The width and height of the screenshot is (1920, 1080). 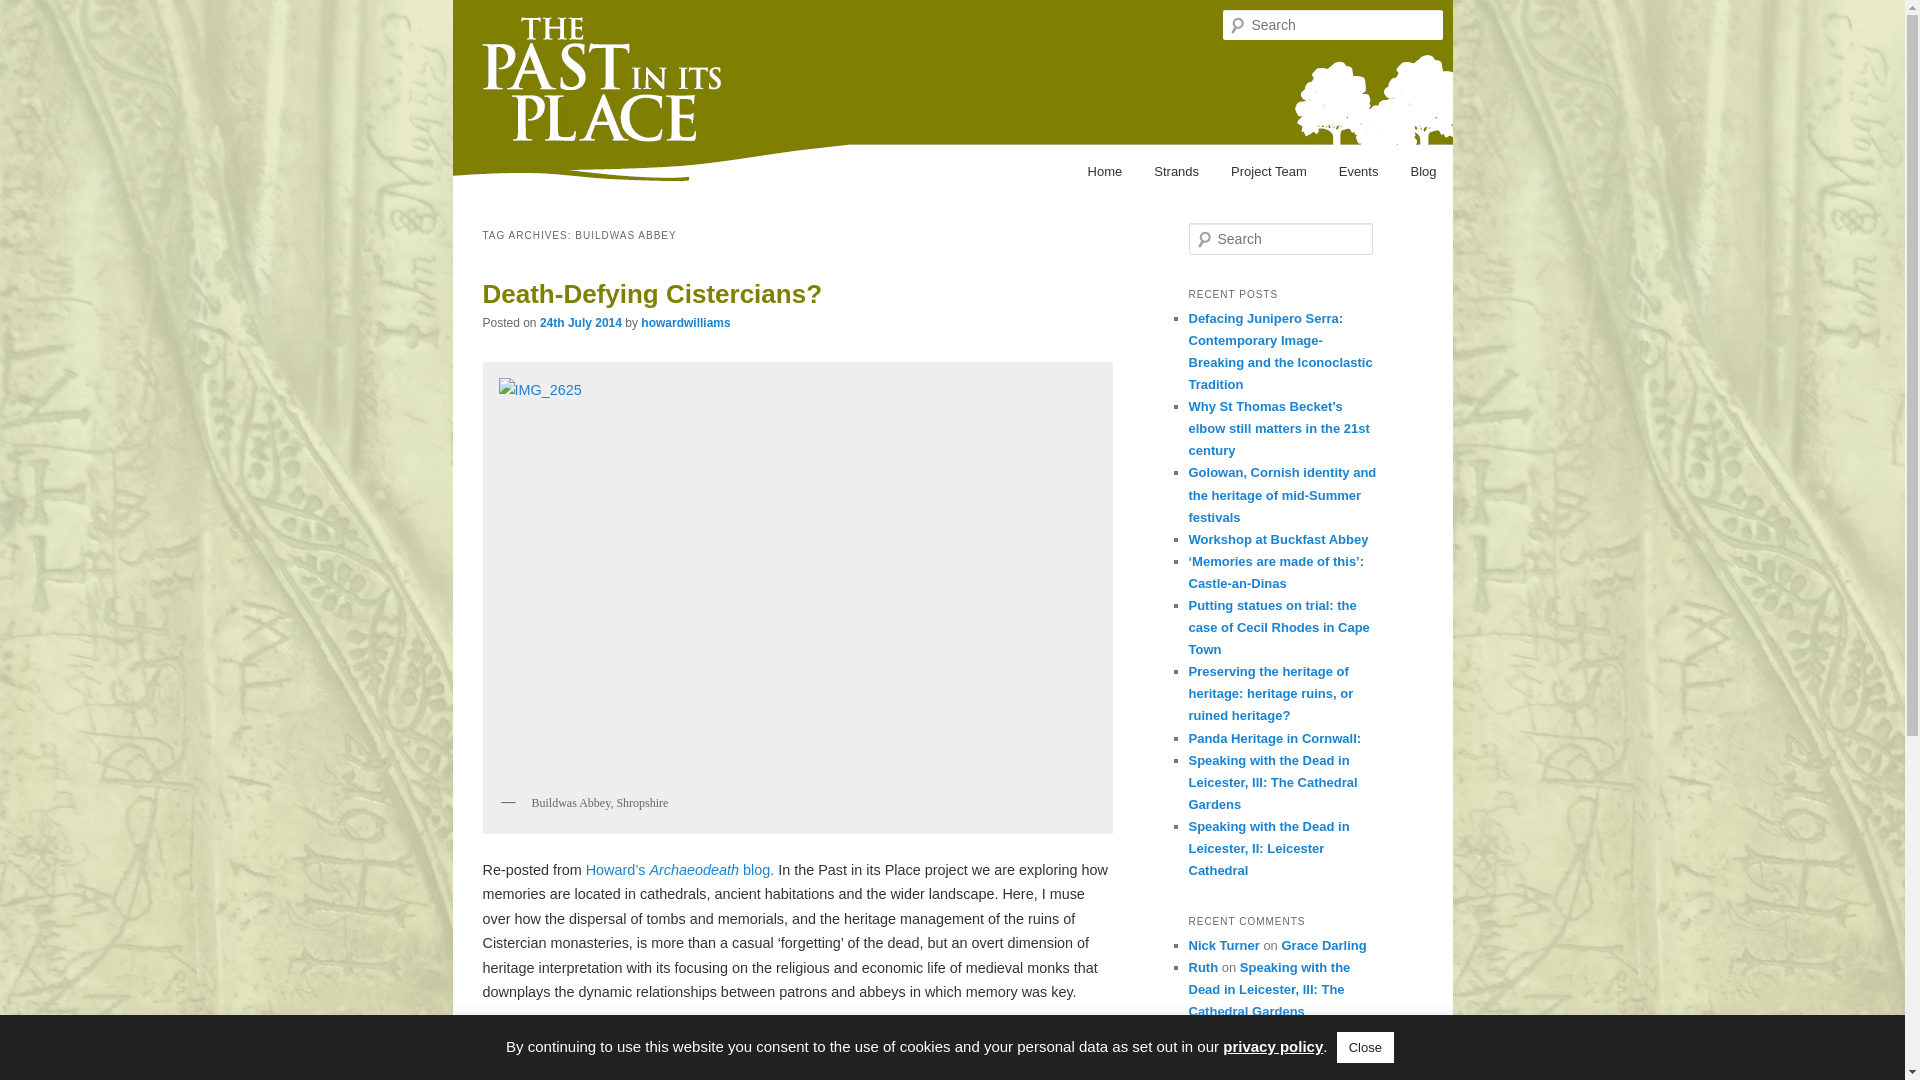 I want to click on Panda Heritage in Cornwall:, so click(x=1274, y=738).